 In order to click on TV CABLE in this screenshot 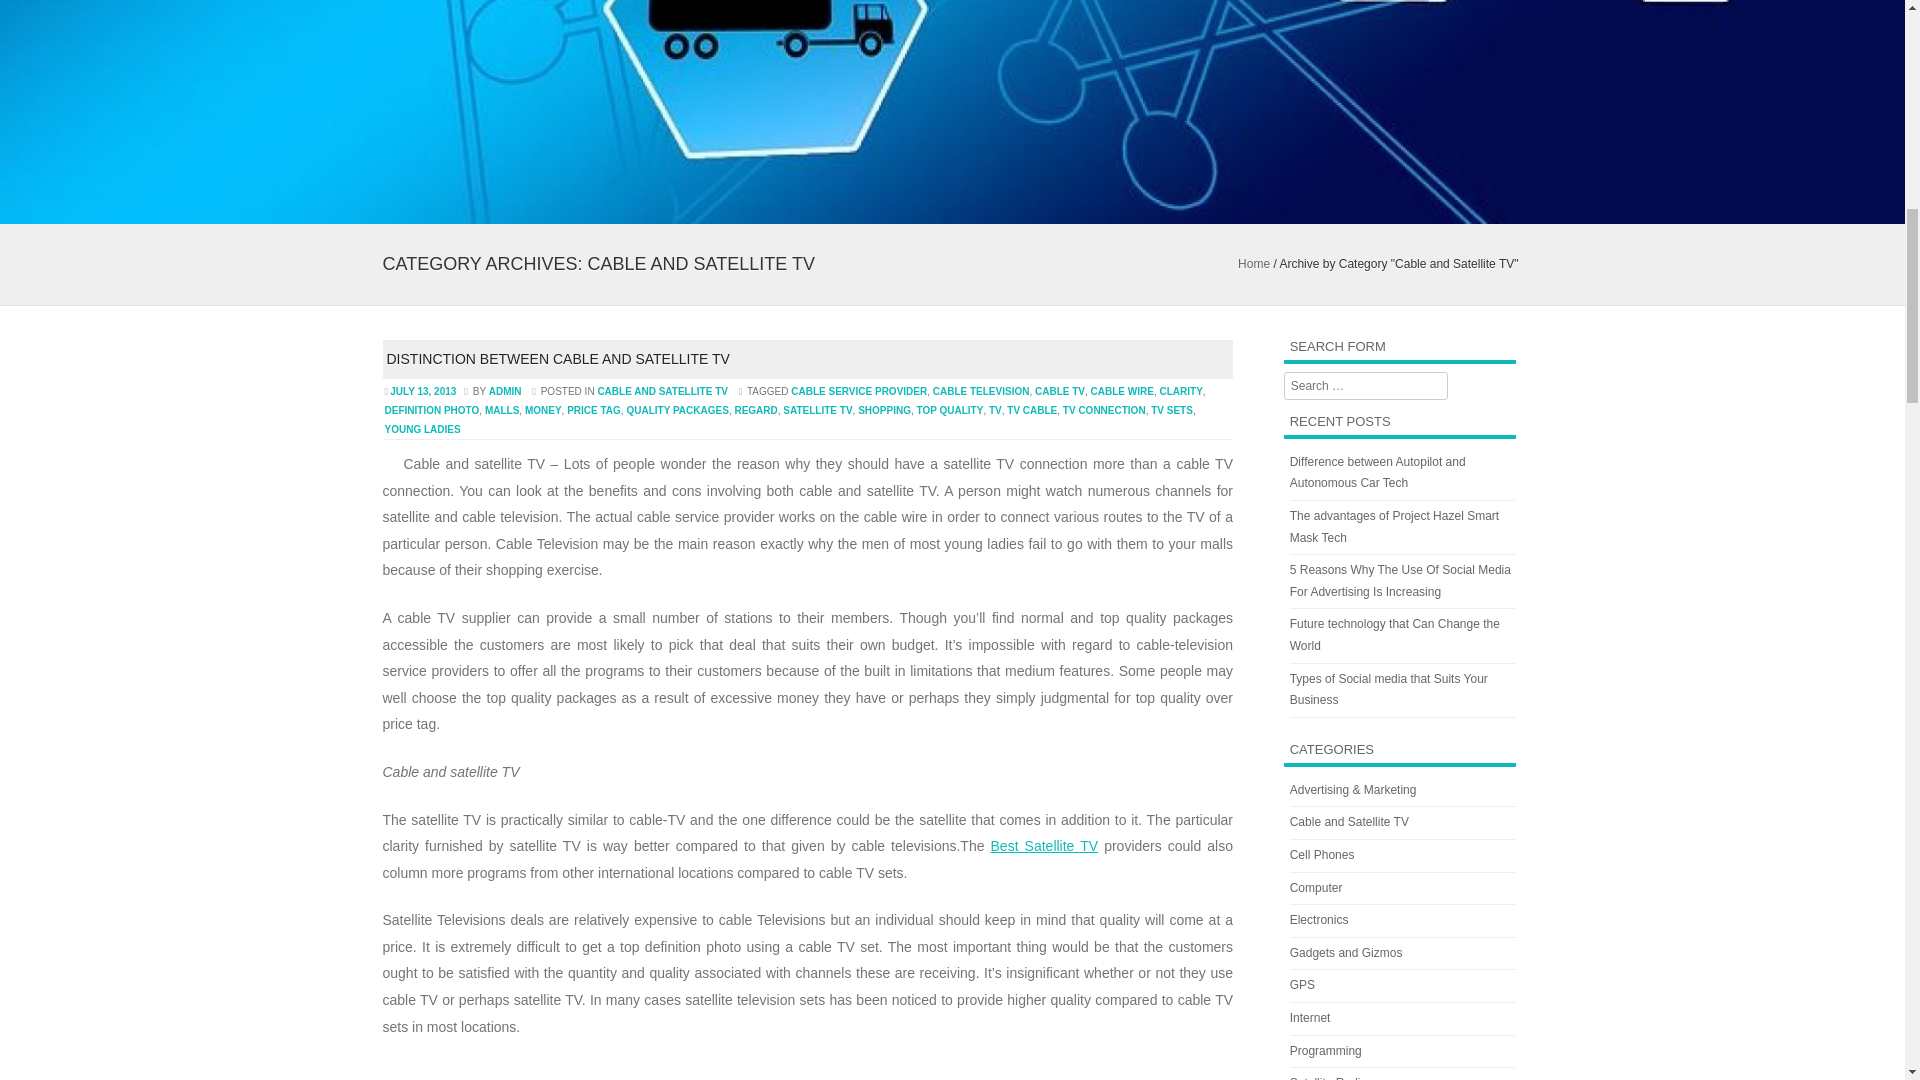, I will do `click(1032, 410)`.